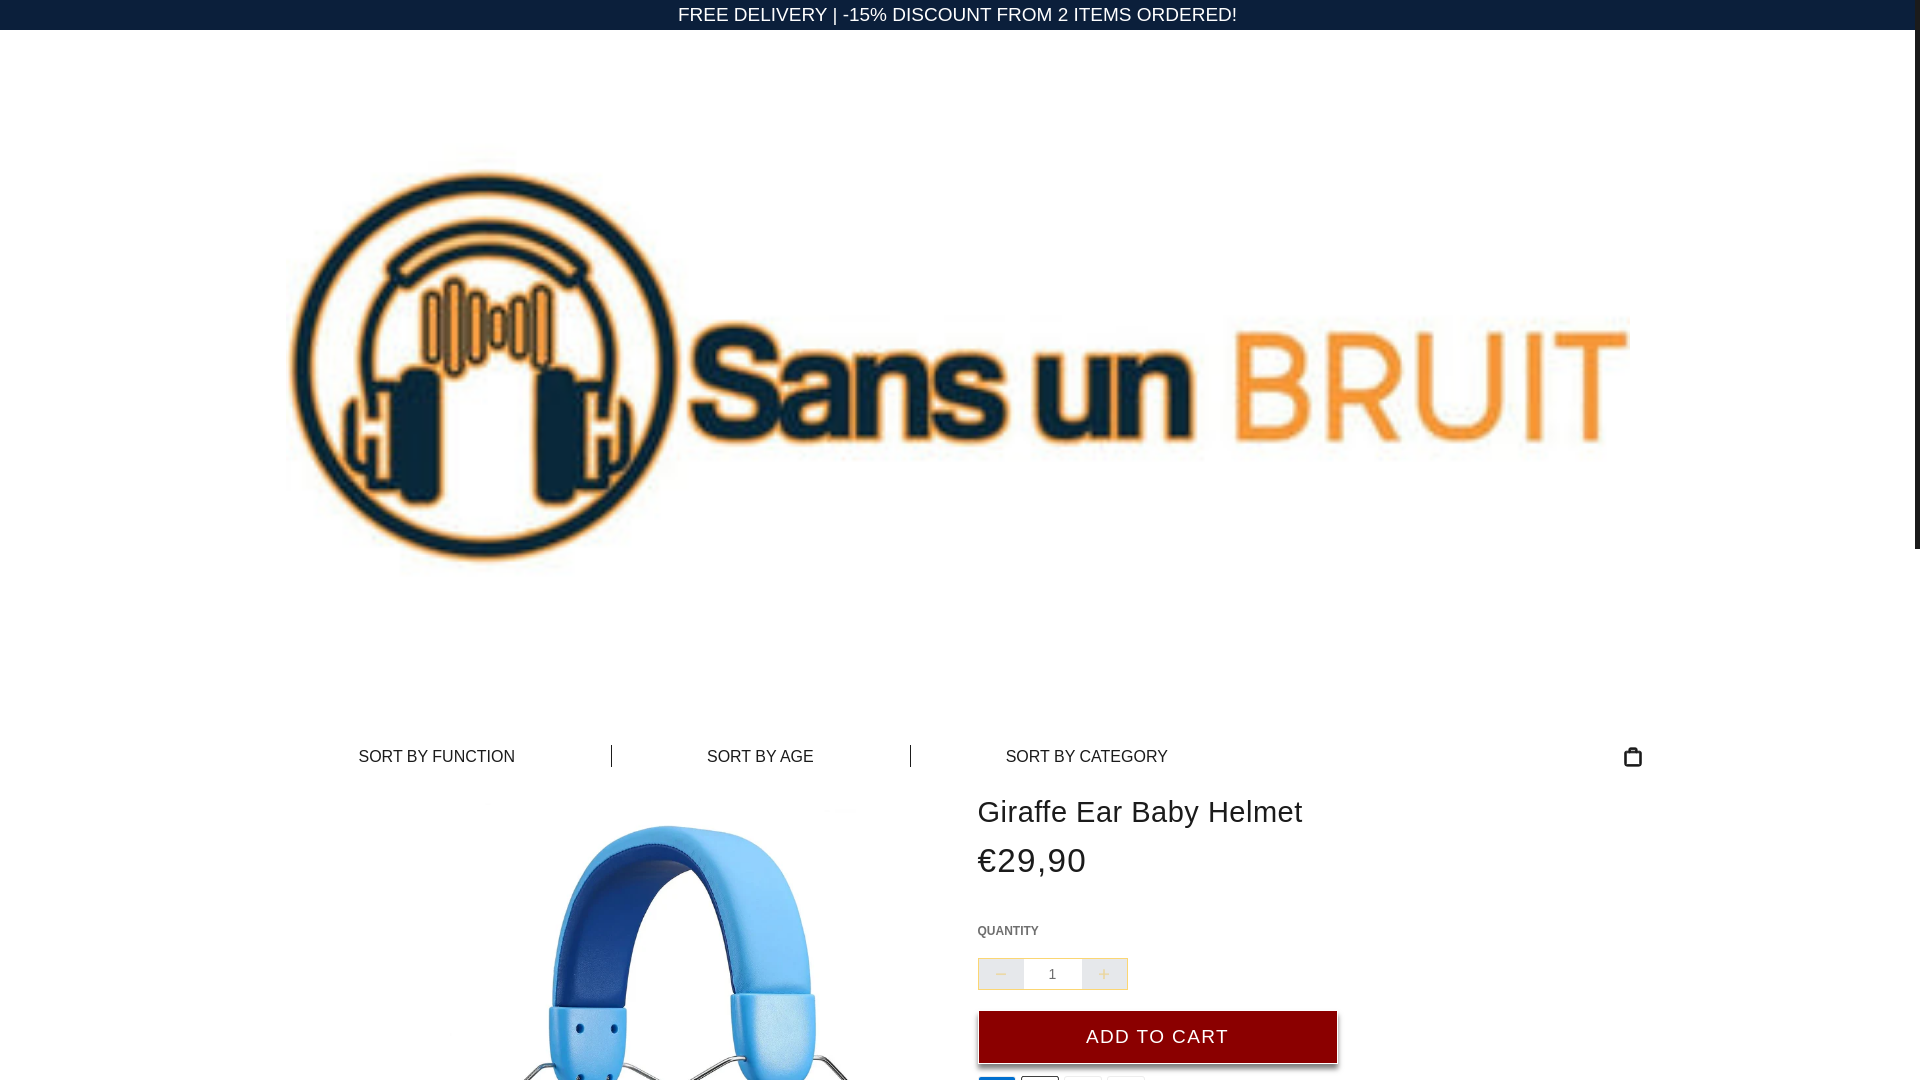  What do you see at coordinates (1000, 974) in the screenshot?
I see `Collapse quantity of Giraffe Ear Baby Helmet` at bounding box center [1000, 974].